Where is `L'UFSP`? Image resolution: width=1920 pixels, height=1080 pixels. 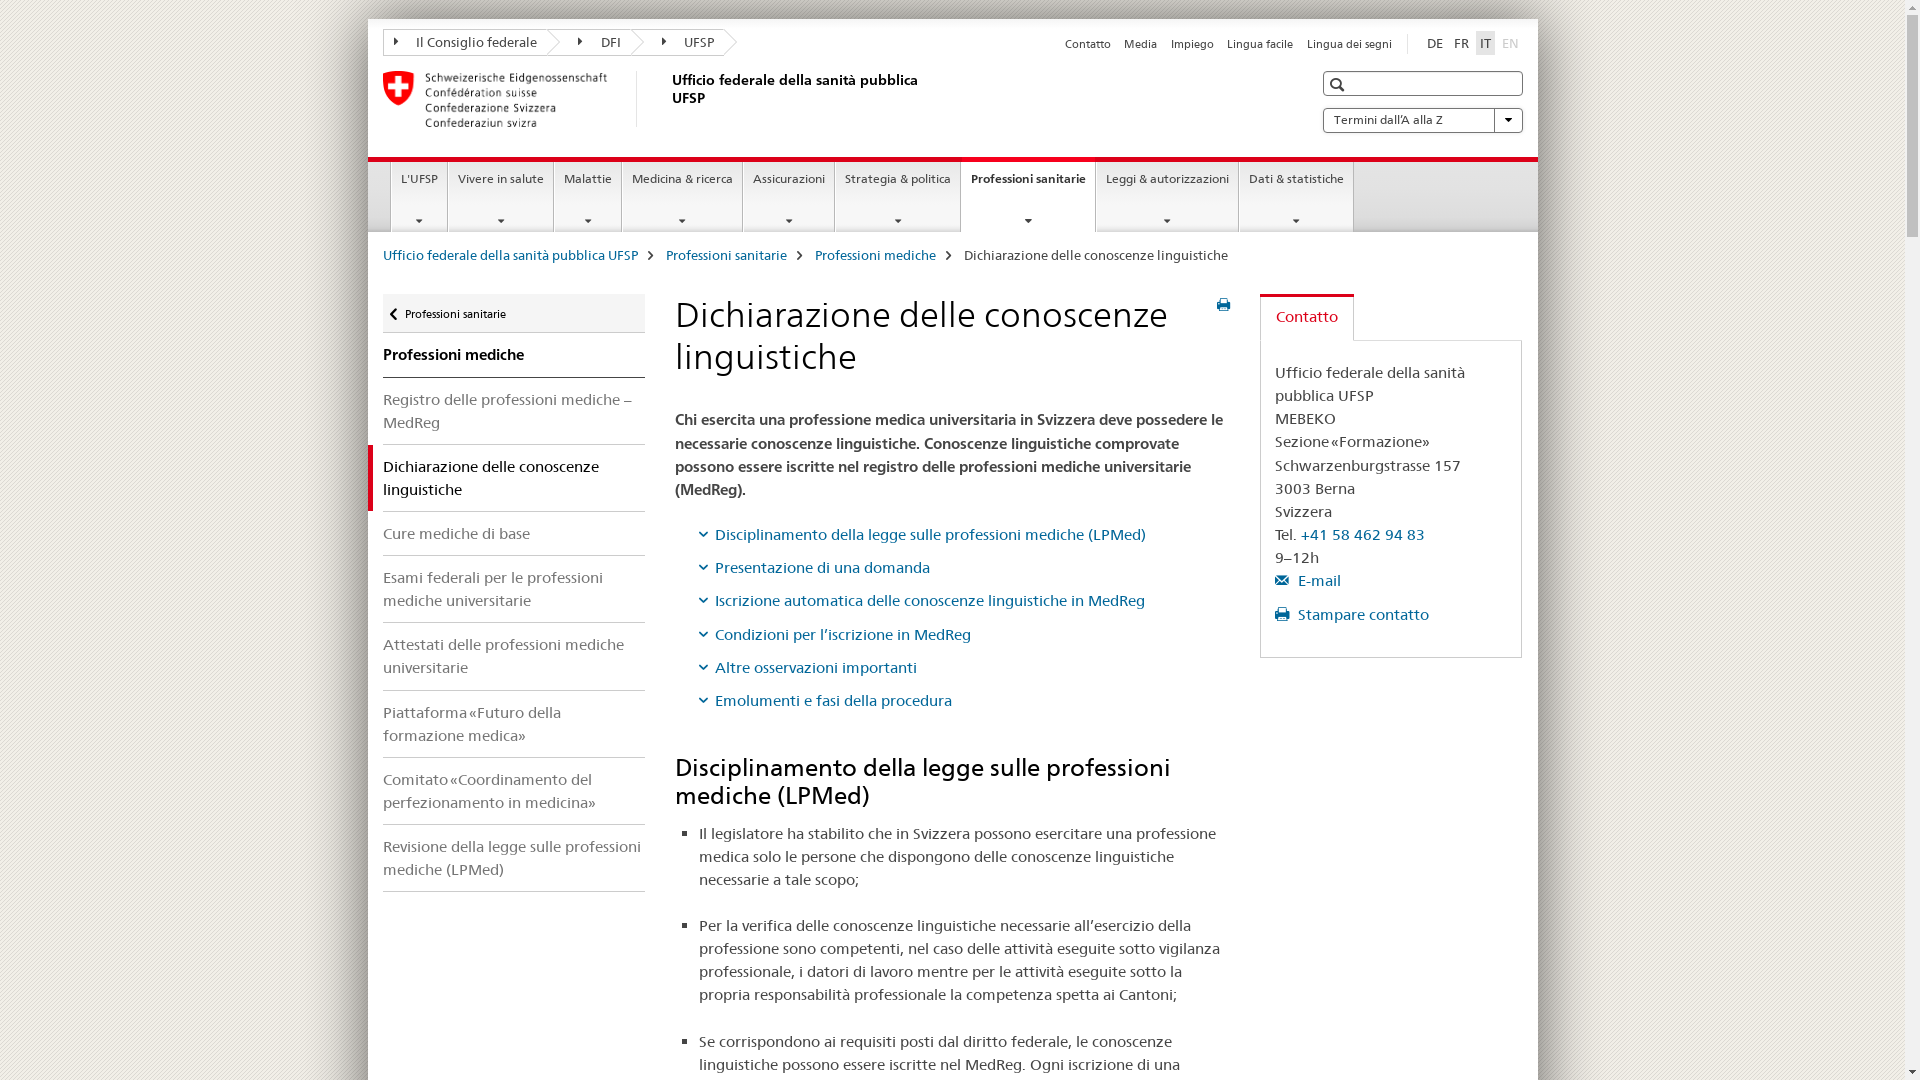
L'UFSP is located at coordinates (420, 197).